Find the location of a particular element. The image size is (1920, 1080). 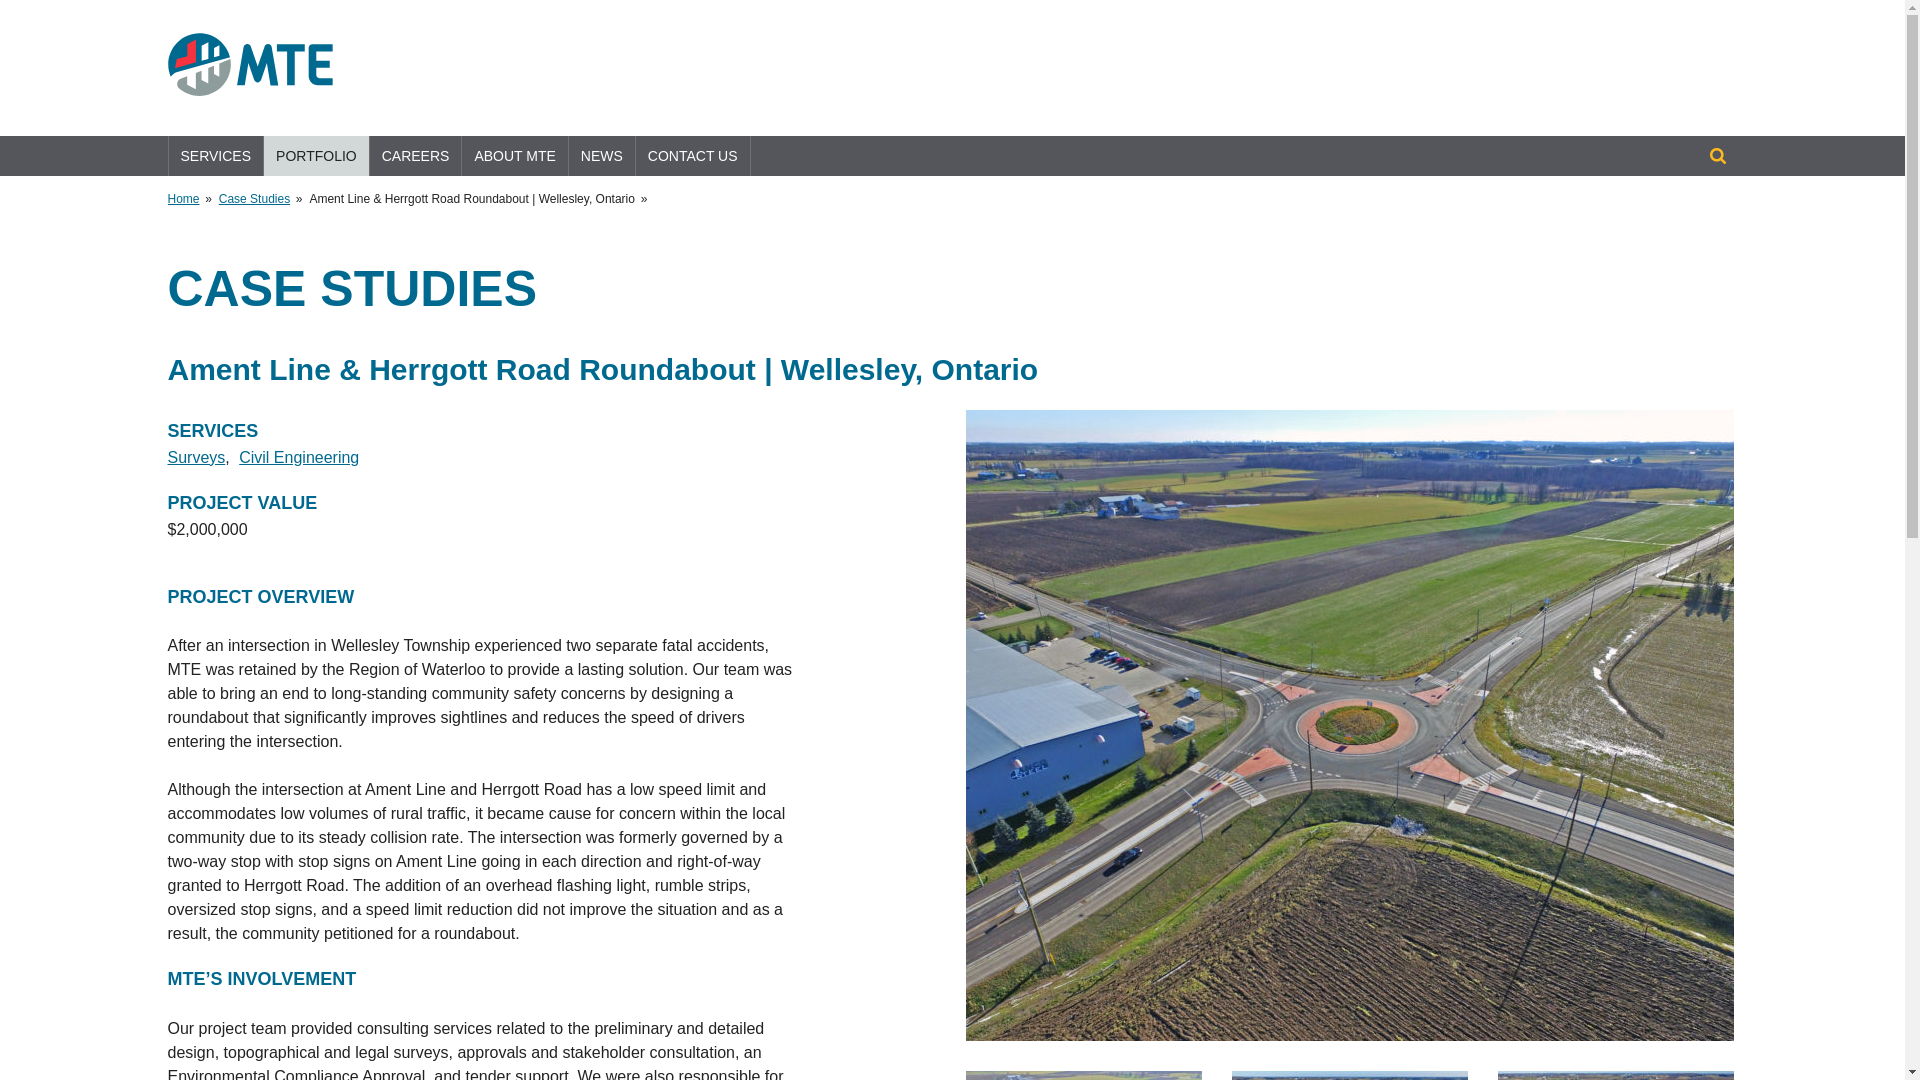

CONTACT US is located at coordinates (692, 156).